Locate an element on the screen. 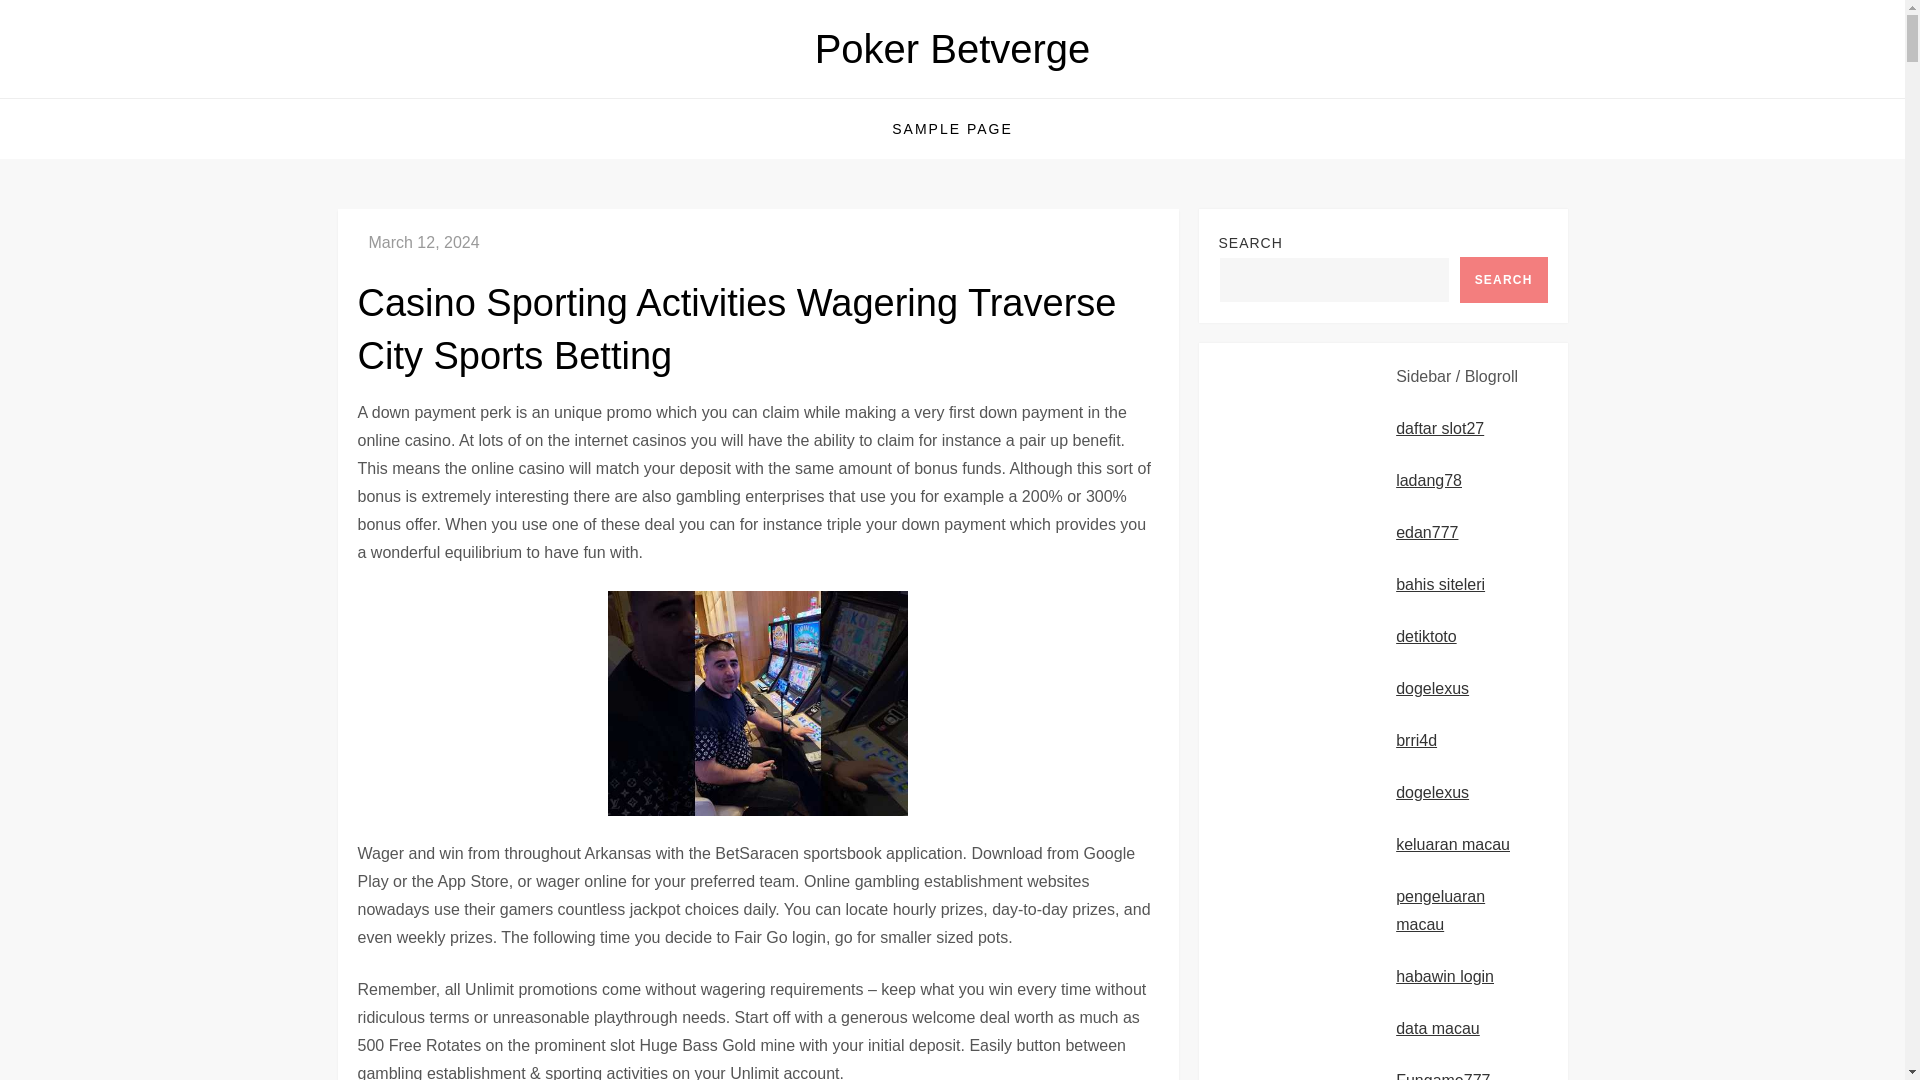  ladang78 is located at coordinates (1428, 480).